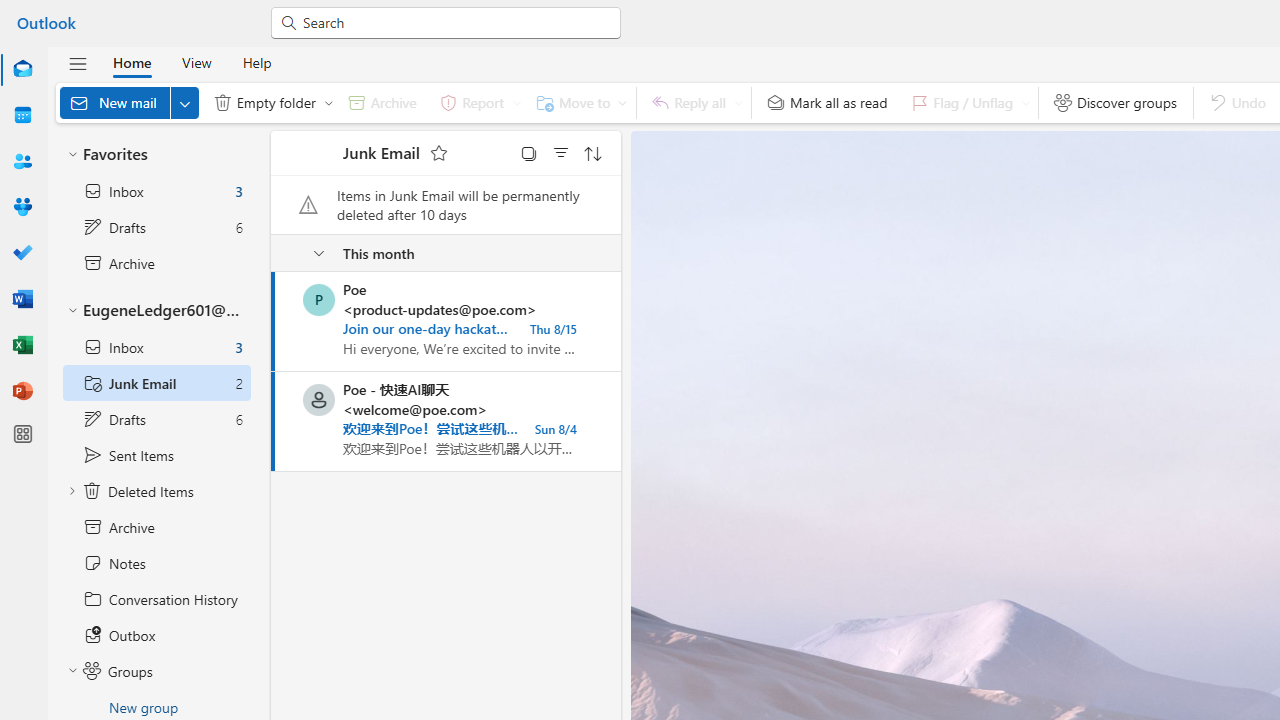 The width and height of the screenshot is (1280, 720). What do you see at coordinates (156, 311) in the screenshot?
I see `EugeneLedger601@outlook.com` at bounding box center [156, 311].